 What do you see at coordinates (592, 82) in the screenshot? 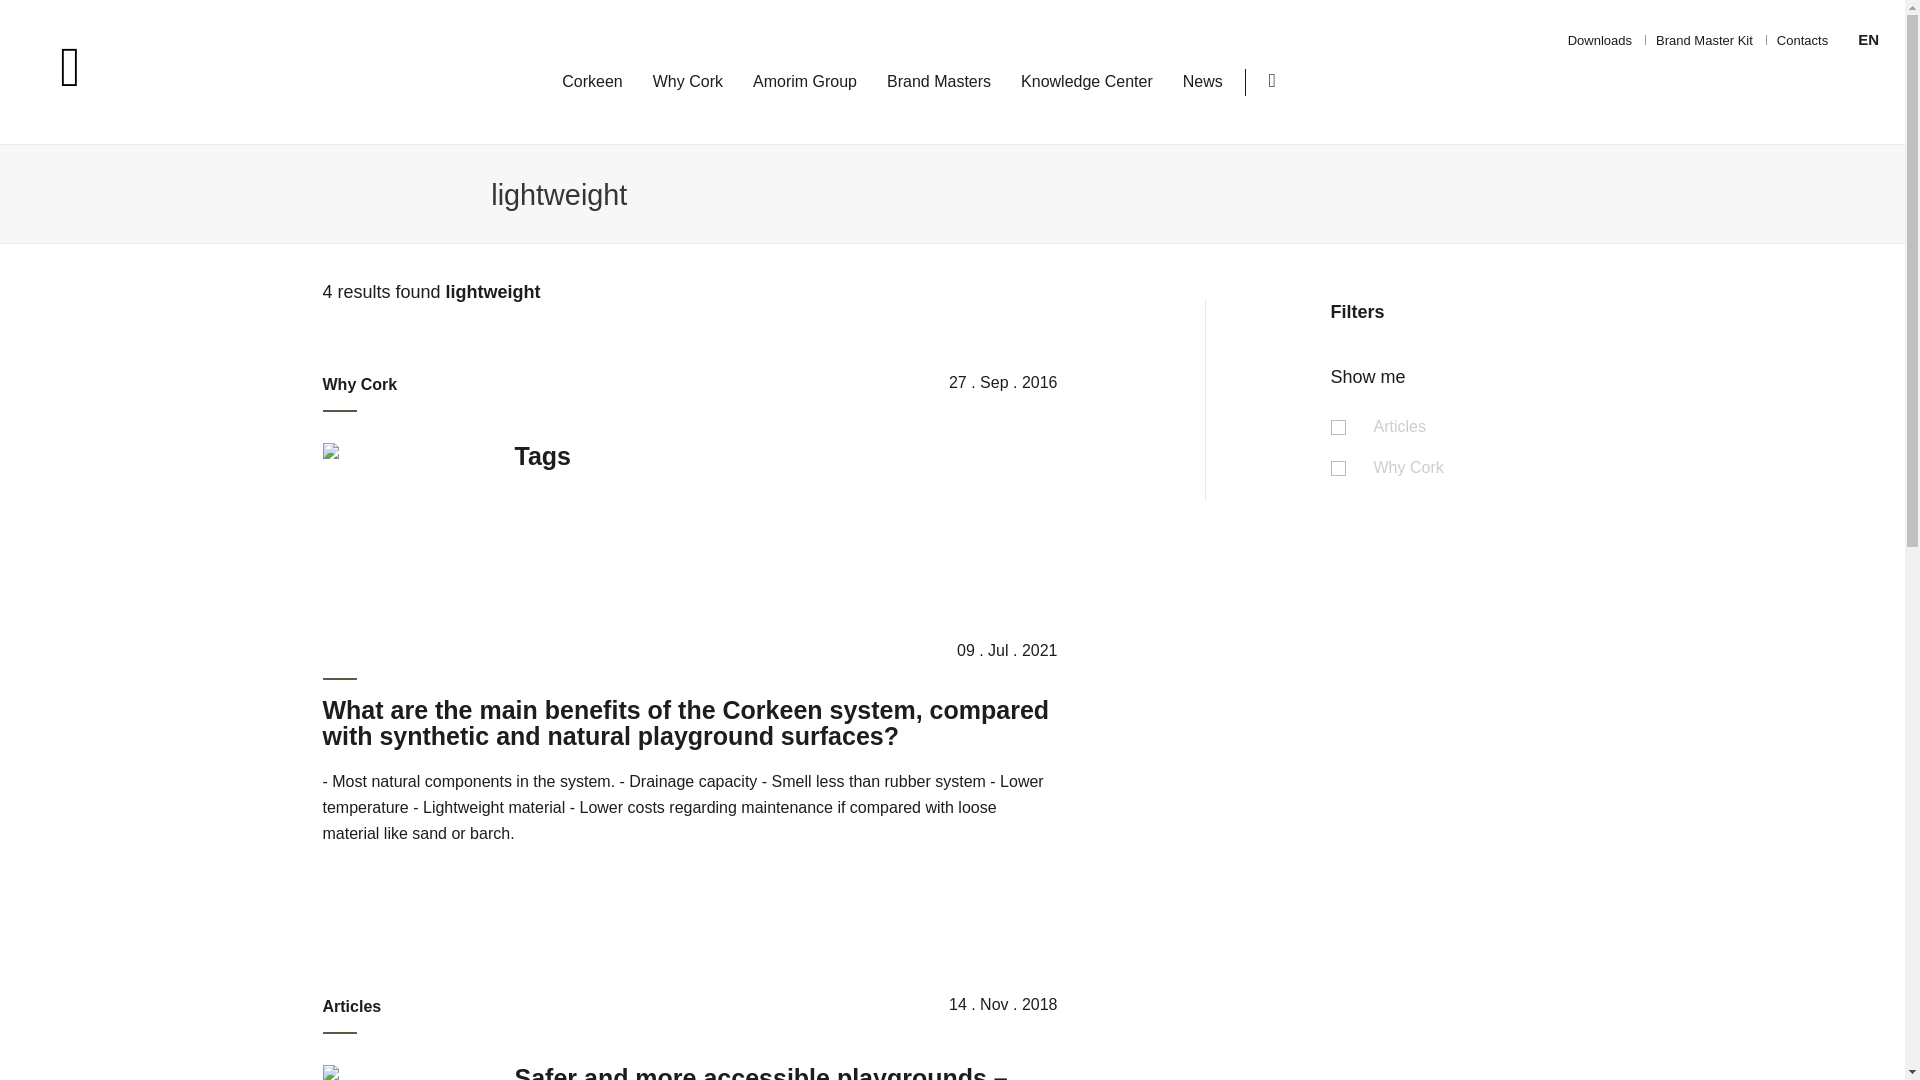
I see `Corkeen` at bounding box center [592, 82].